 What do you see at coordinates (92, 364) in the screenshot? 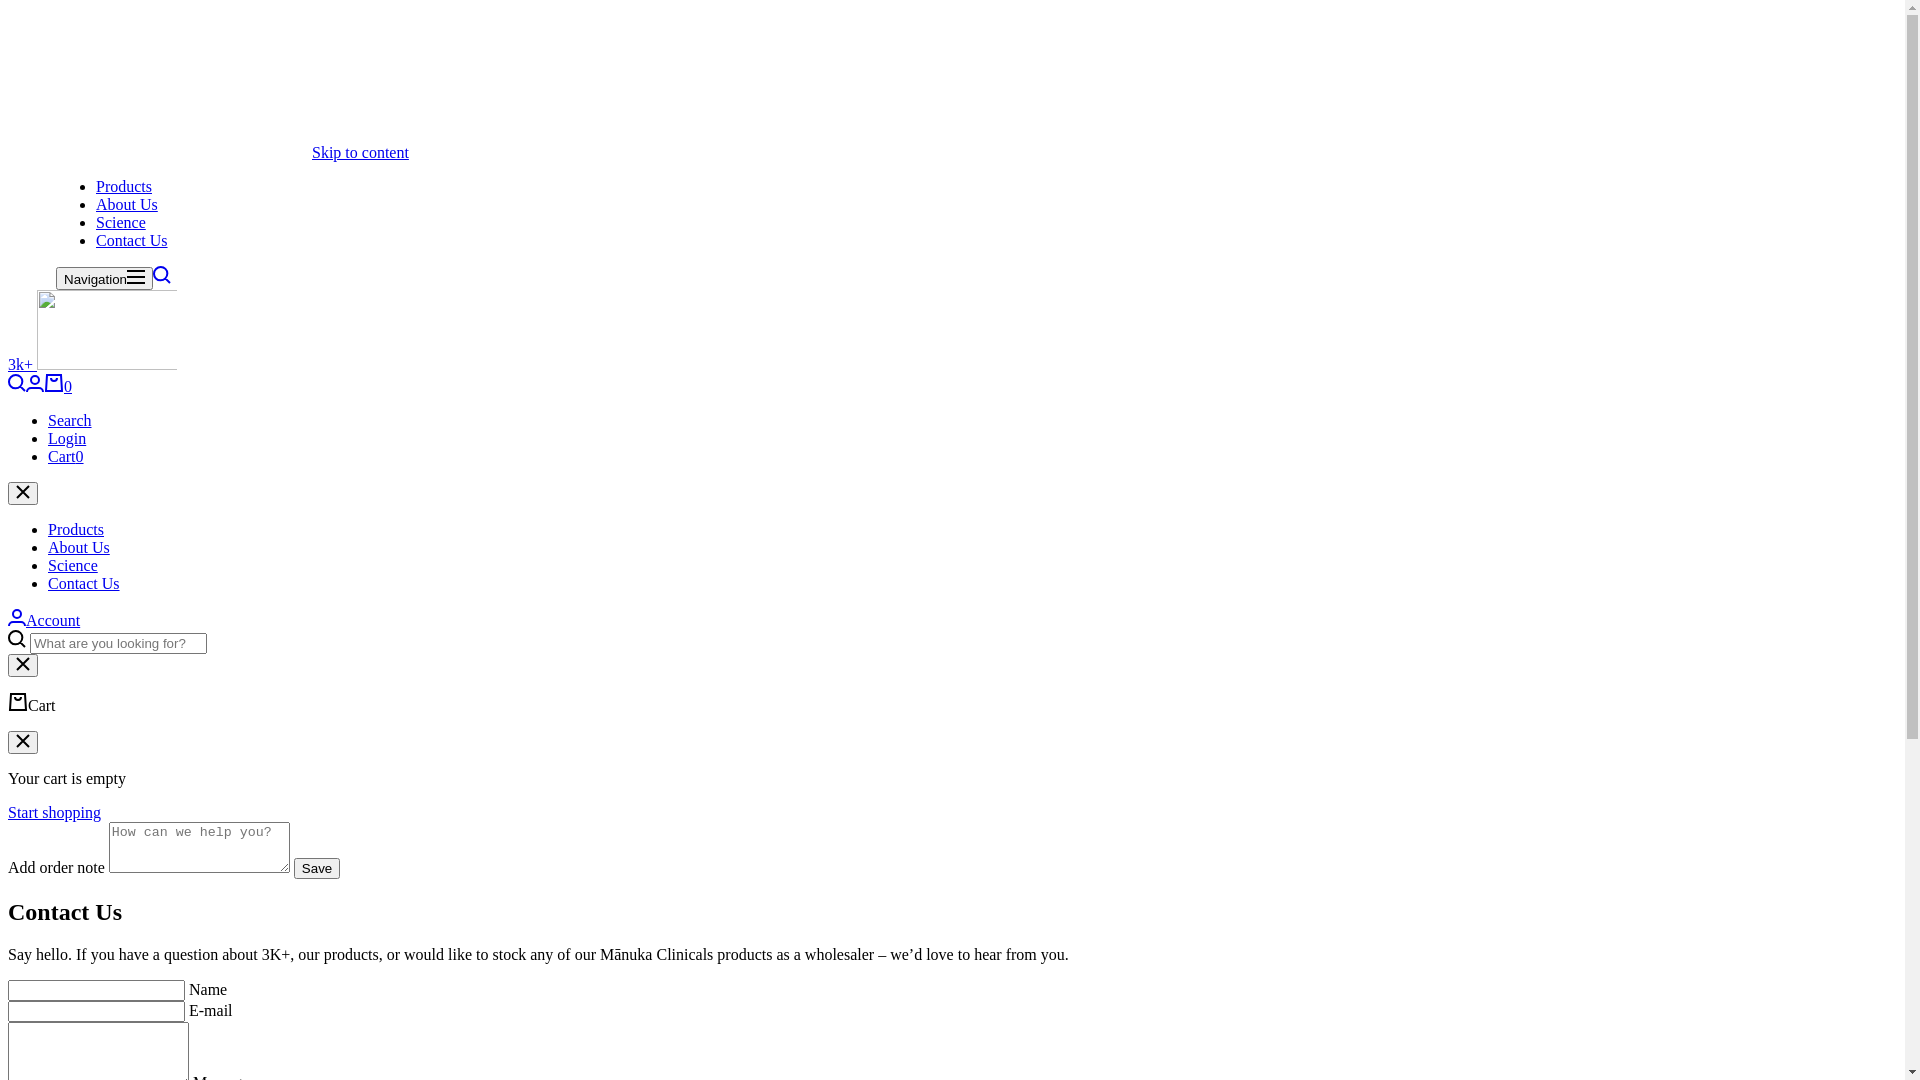
I see `3k+` at bounding box center [92, 364].